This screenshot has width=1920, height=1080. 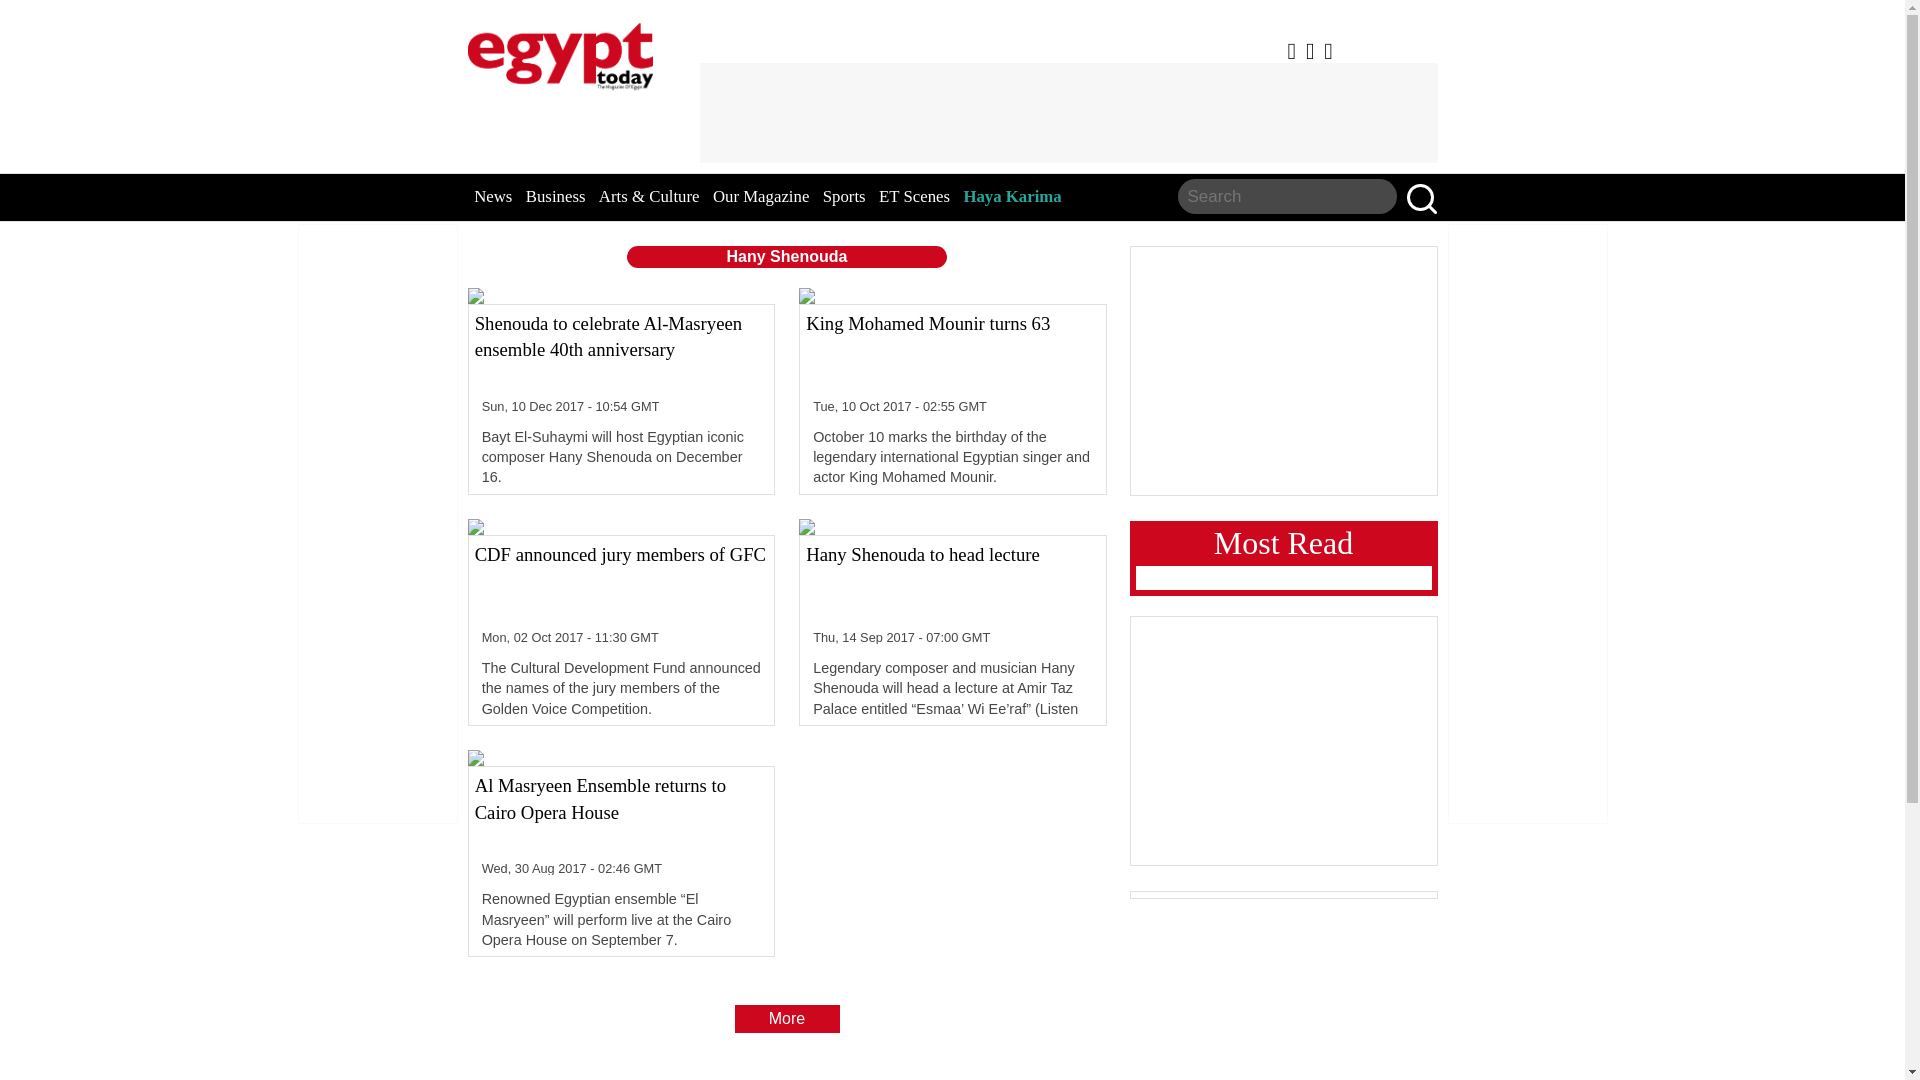 I want to click on Haya Karima, so click(x=1012, y=197).